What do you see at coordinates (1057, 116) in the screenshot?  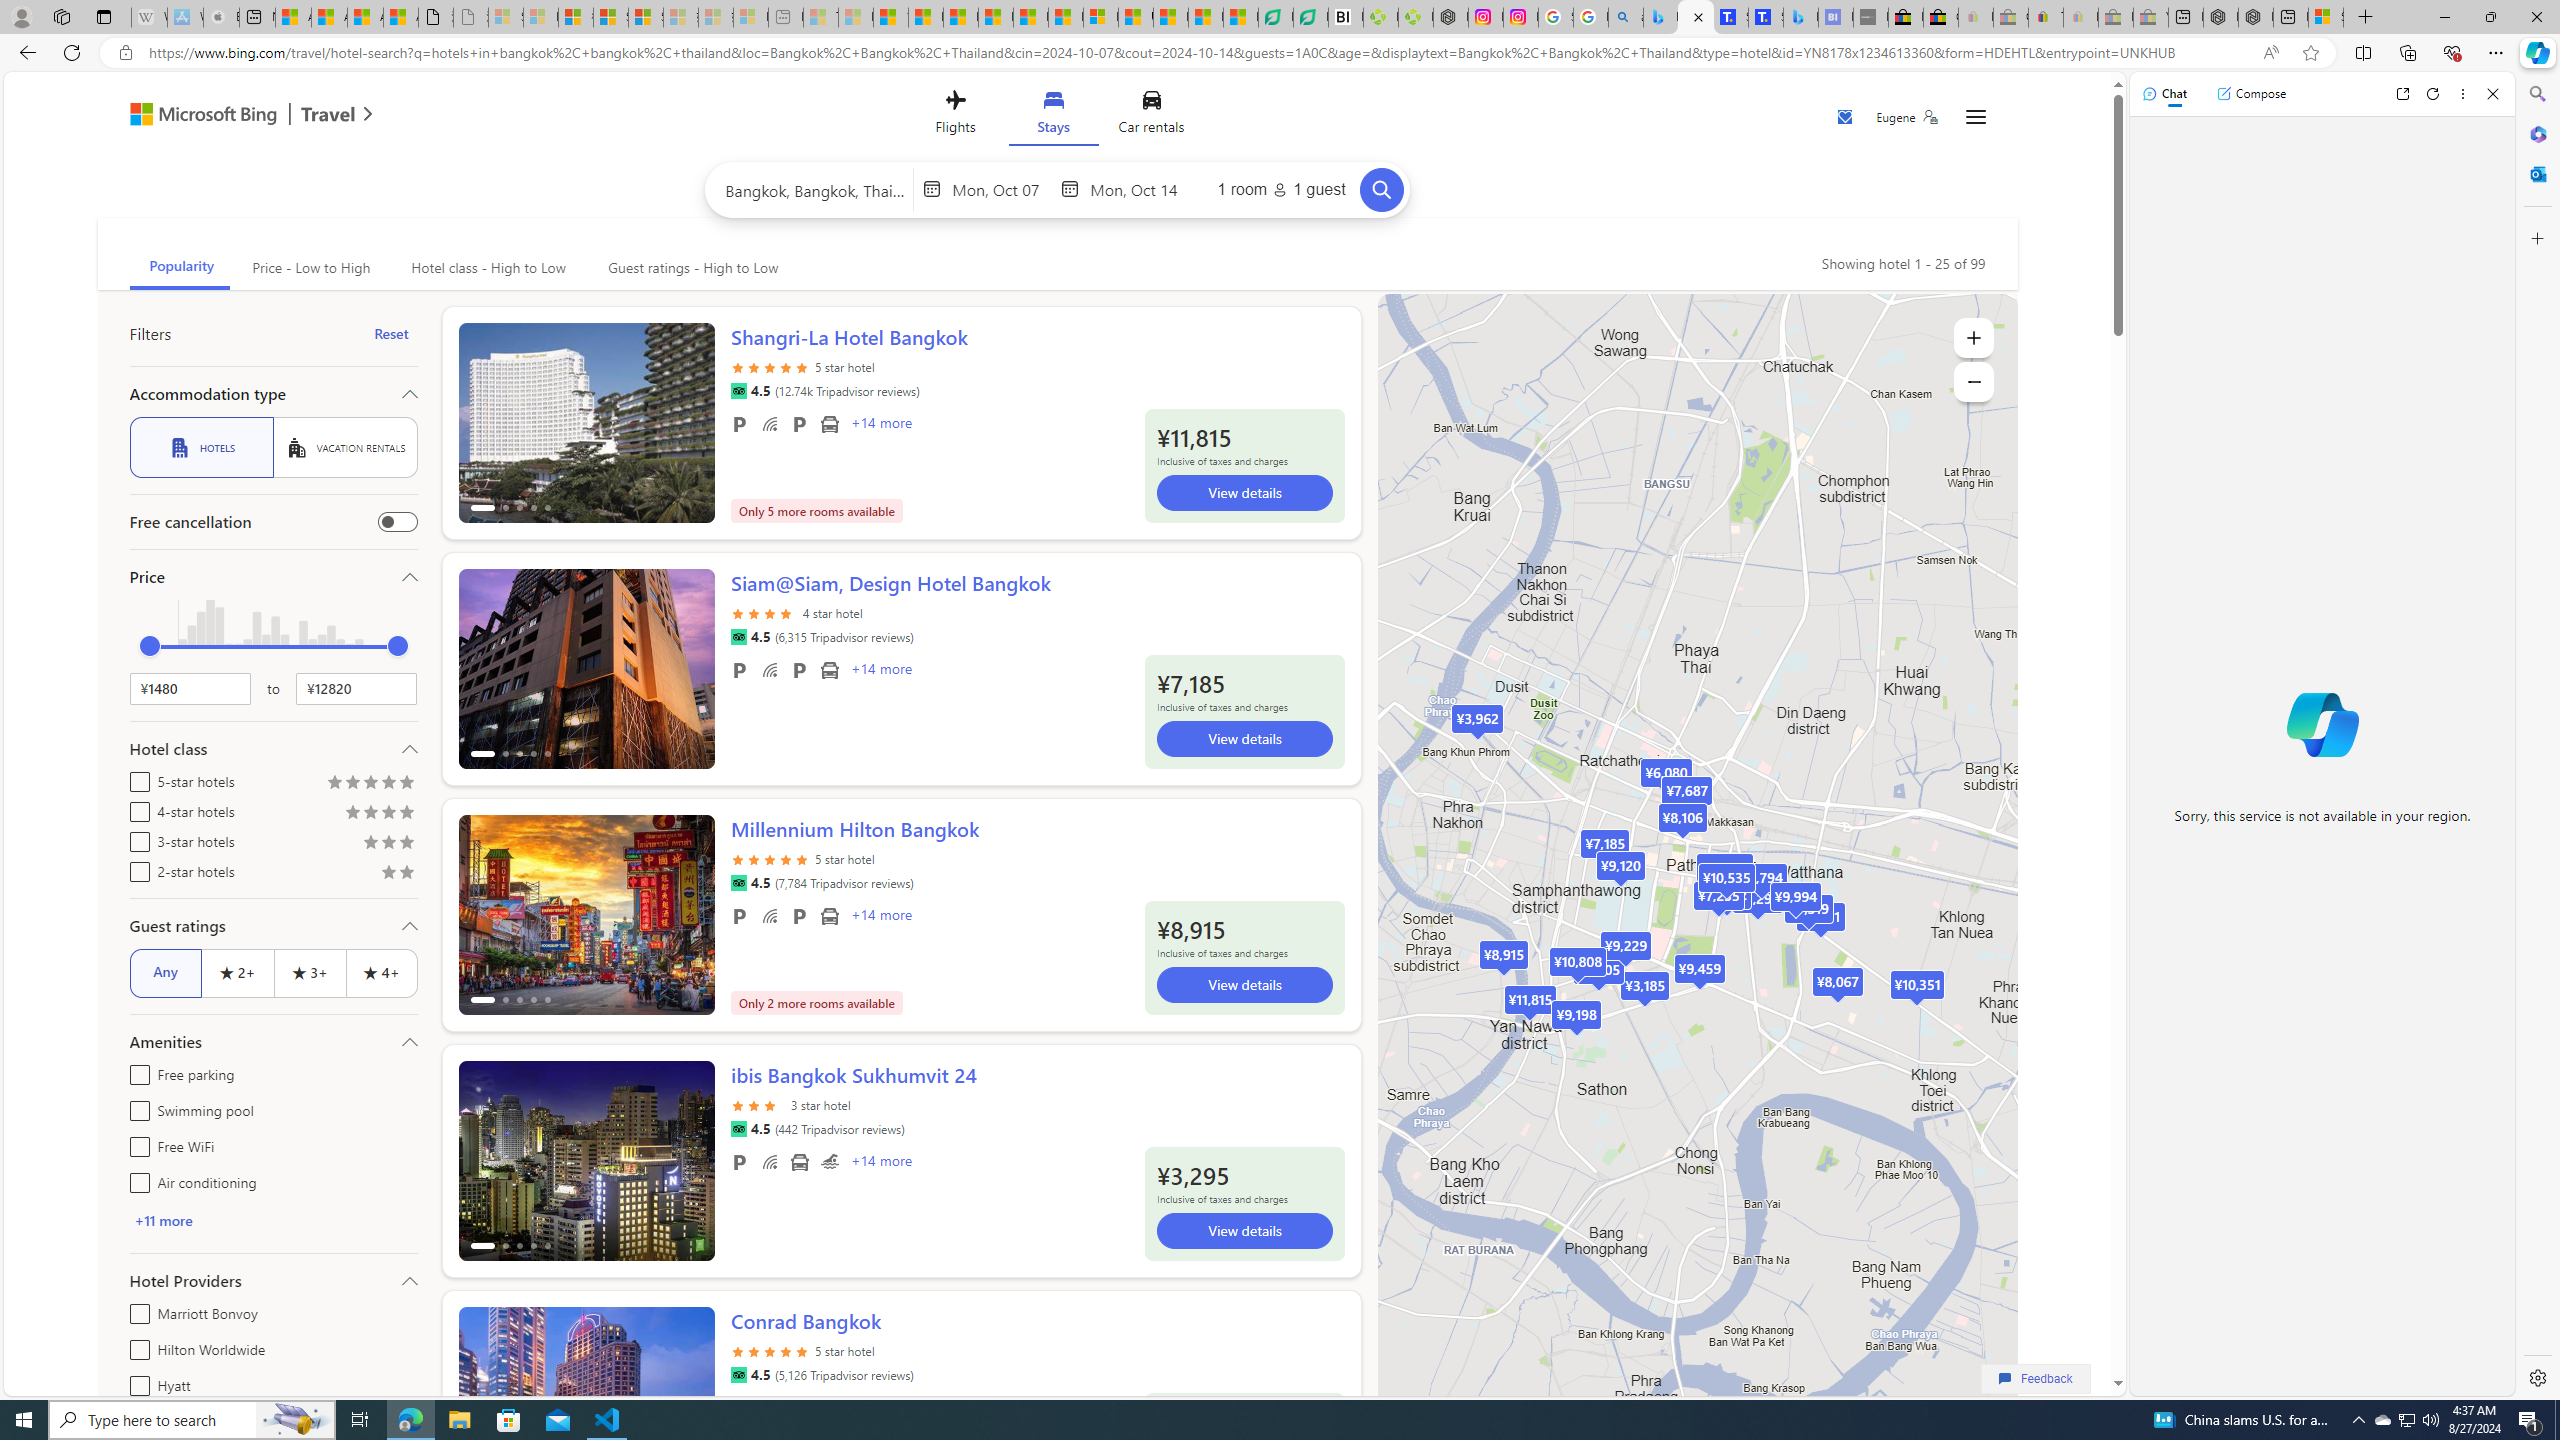 I see `Class: trvl-hub-header` at bounding box center [1057, 116].